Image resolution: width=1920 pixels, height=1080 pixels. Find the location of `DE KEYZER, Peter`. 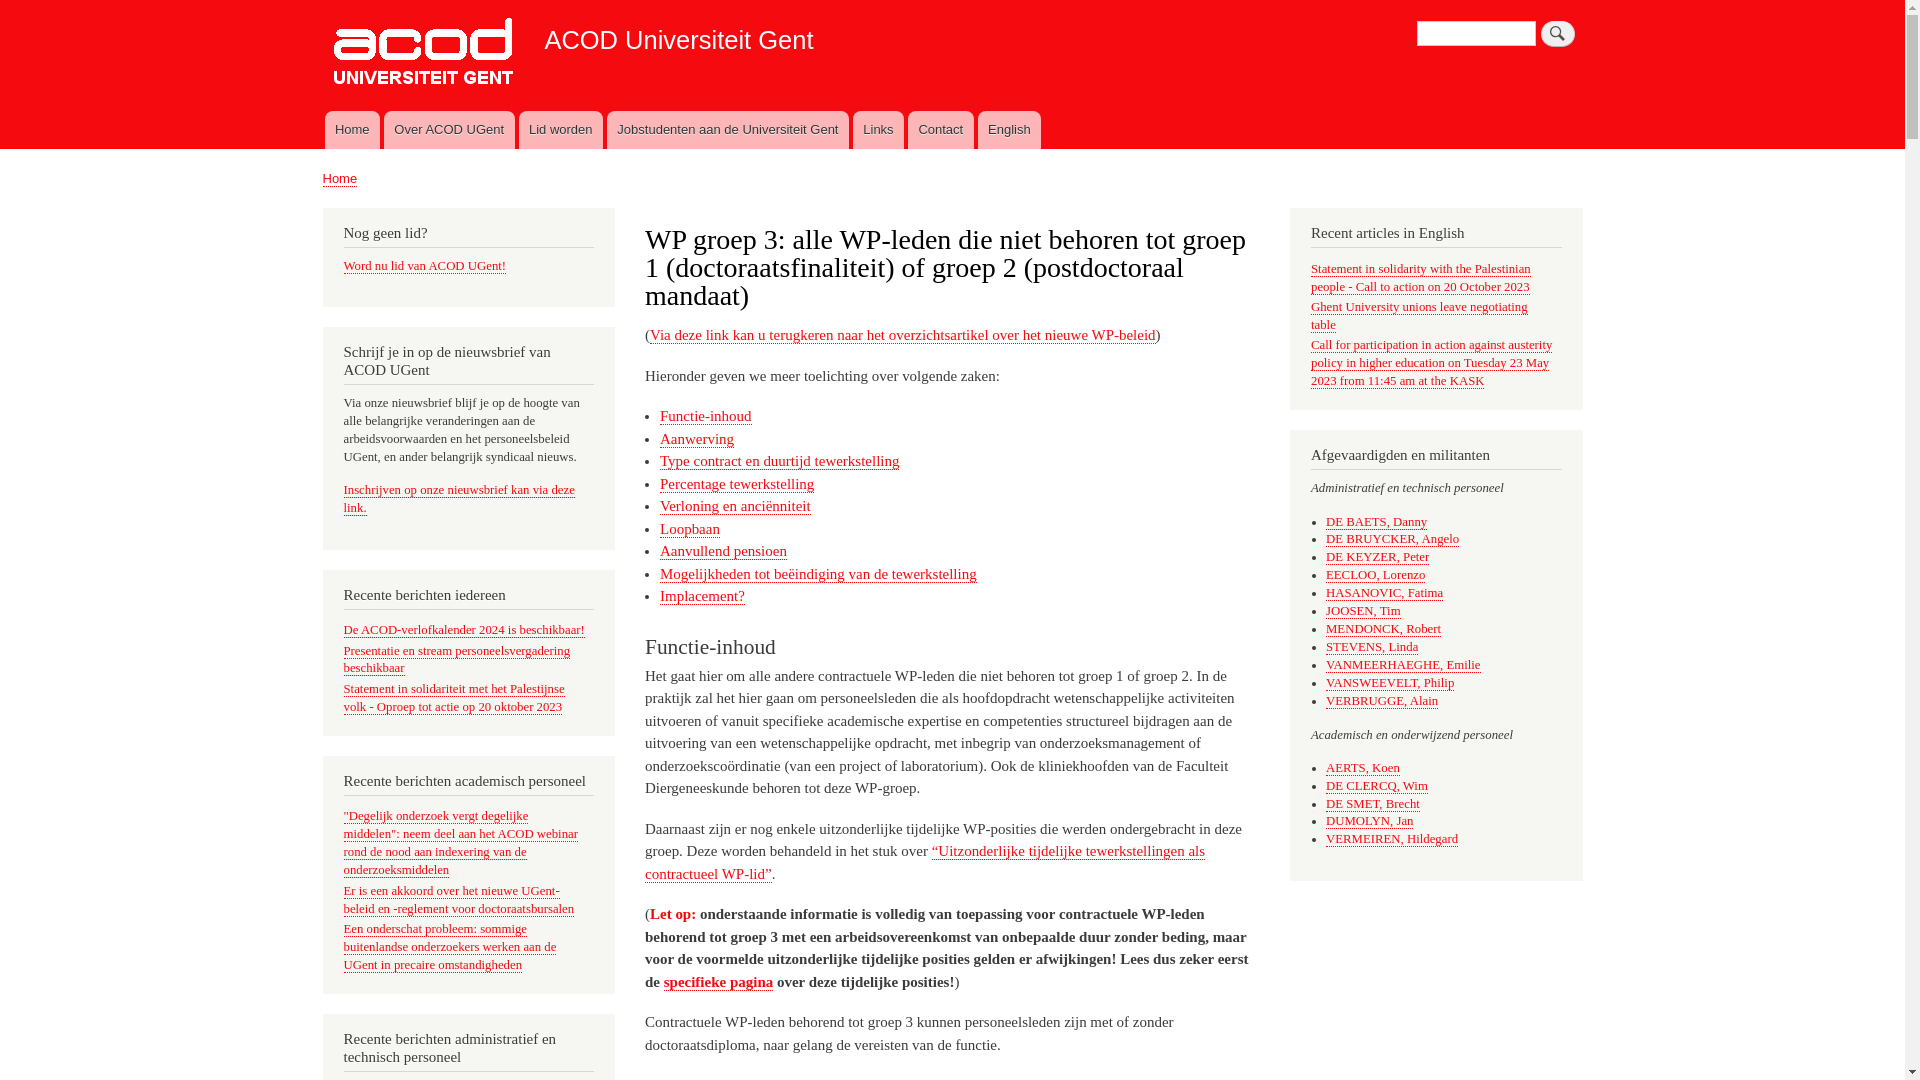

DE KEYZER, Peter is located at coordinates (1378, 558).